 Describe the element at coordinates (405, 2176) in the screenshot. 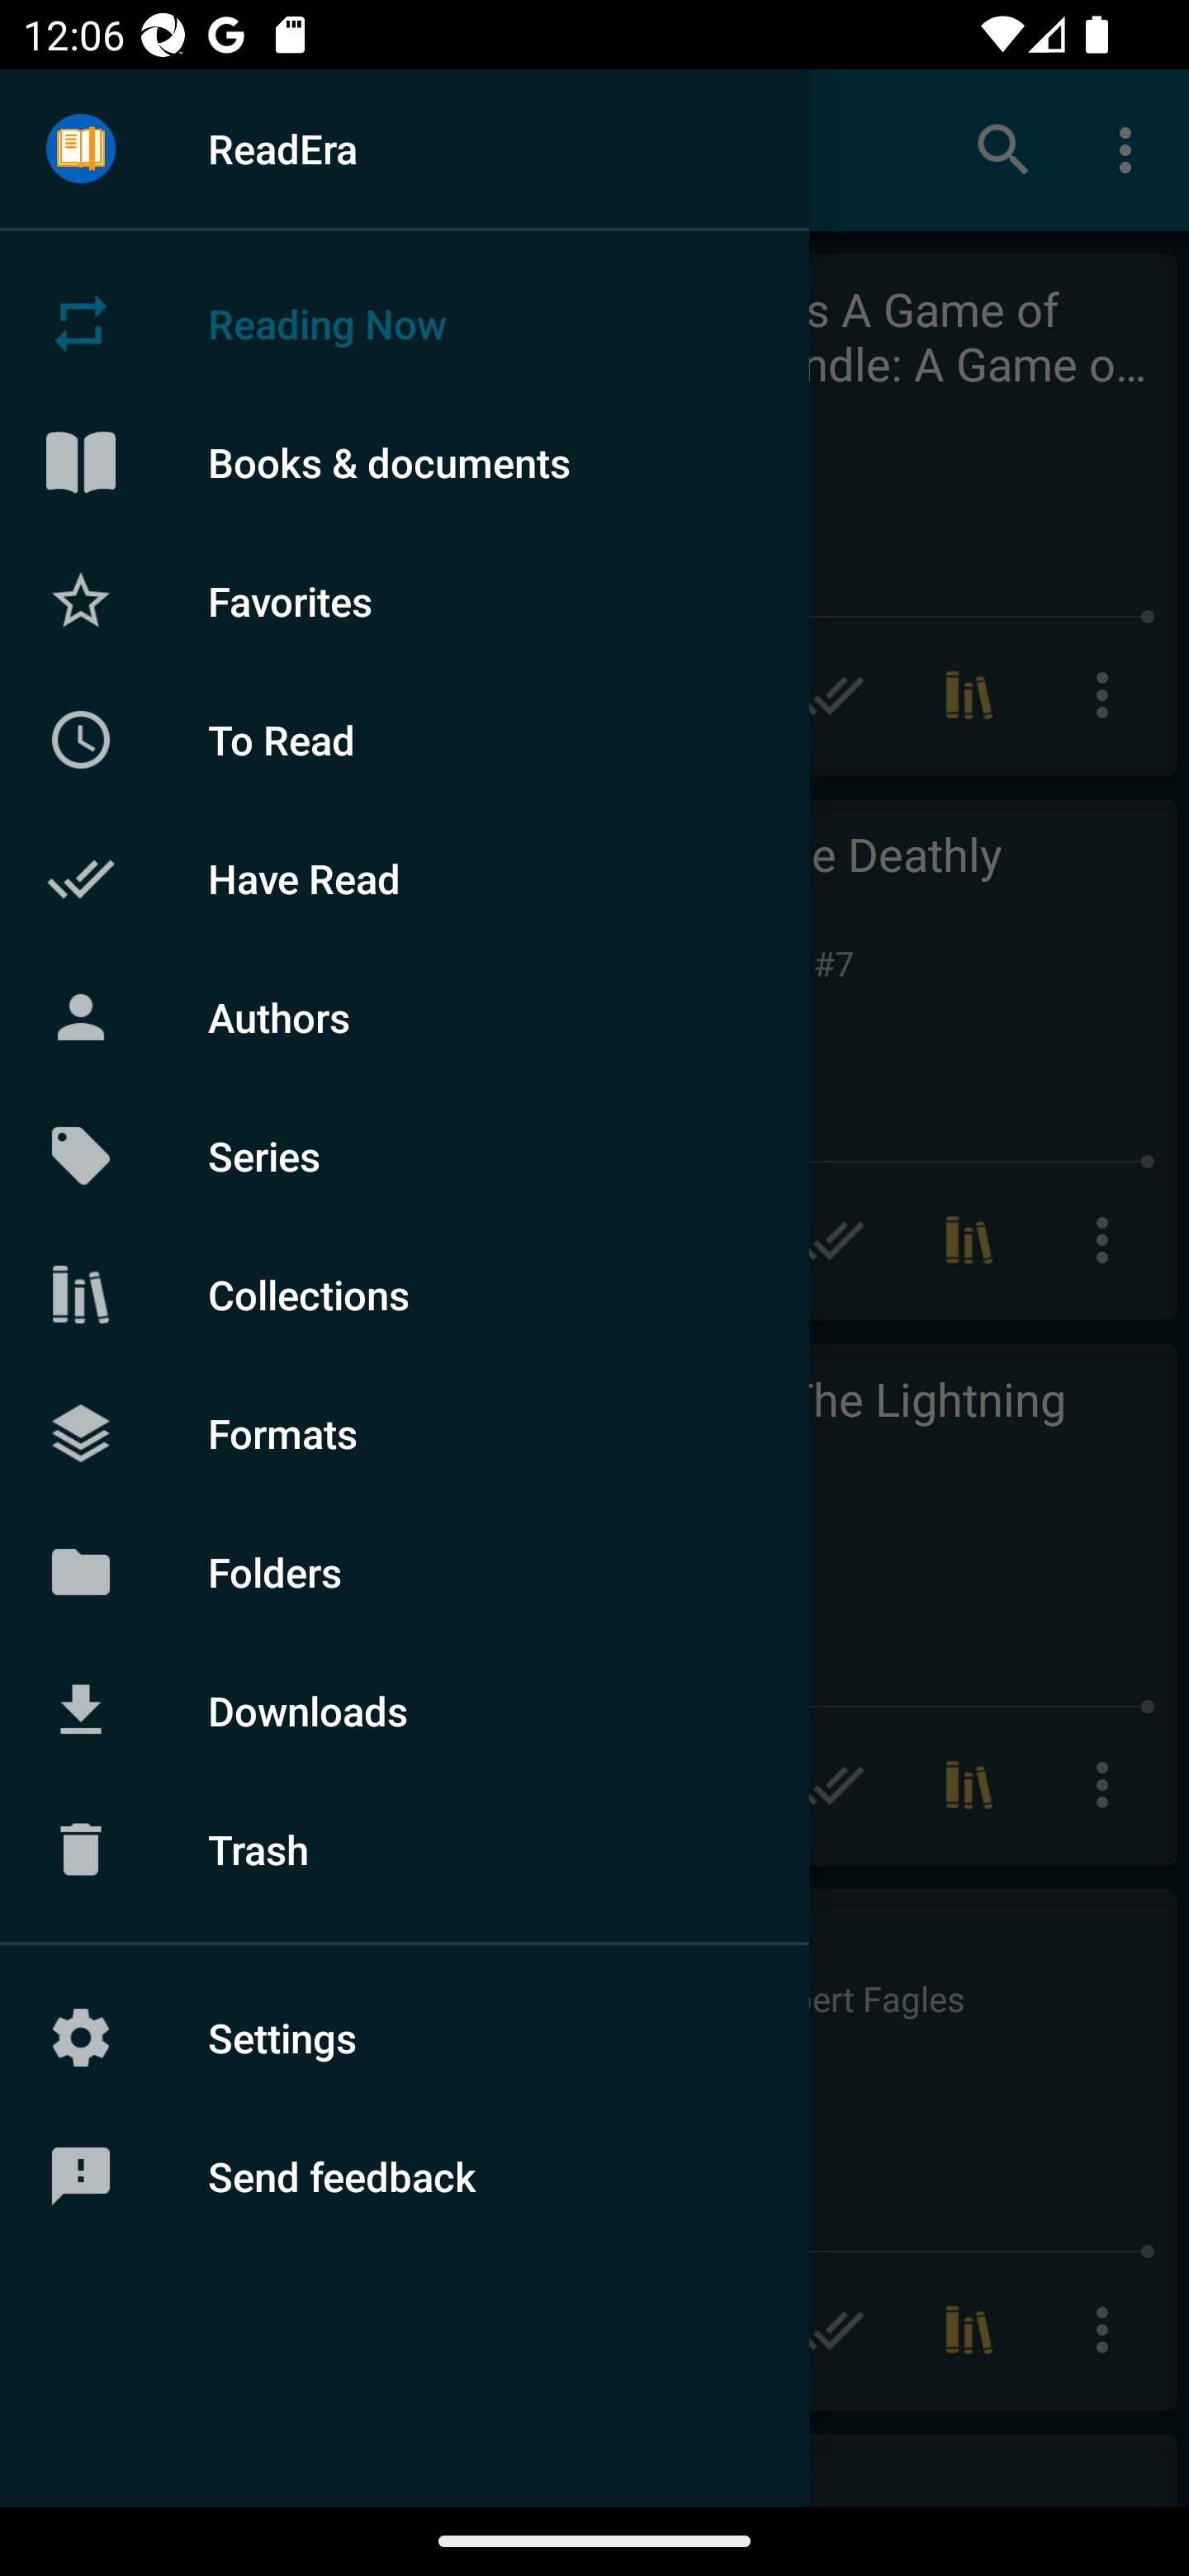

I see `Send feedback` at that location.